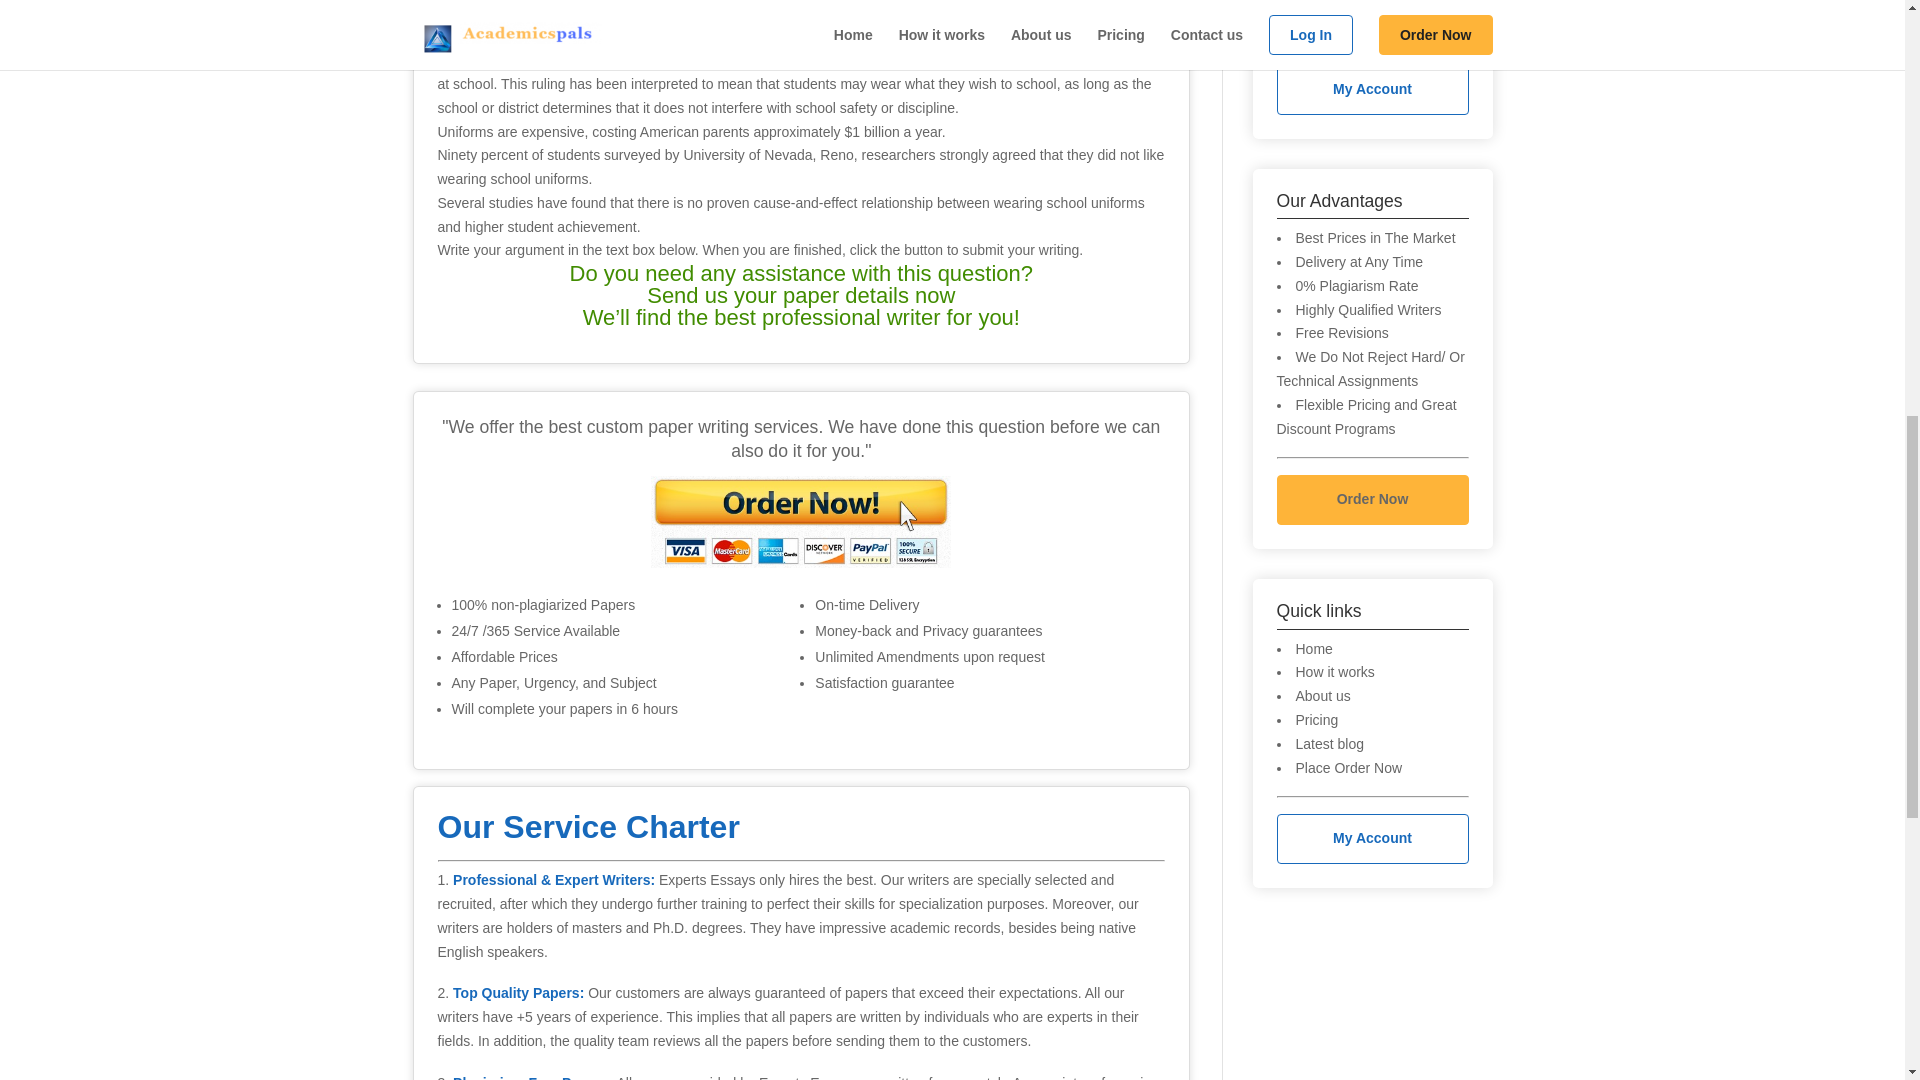  Describe the element at coordinates (1314, 648) in the screenshot. I see `Home` at that location.